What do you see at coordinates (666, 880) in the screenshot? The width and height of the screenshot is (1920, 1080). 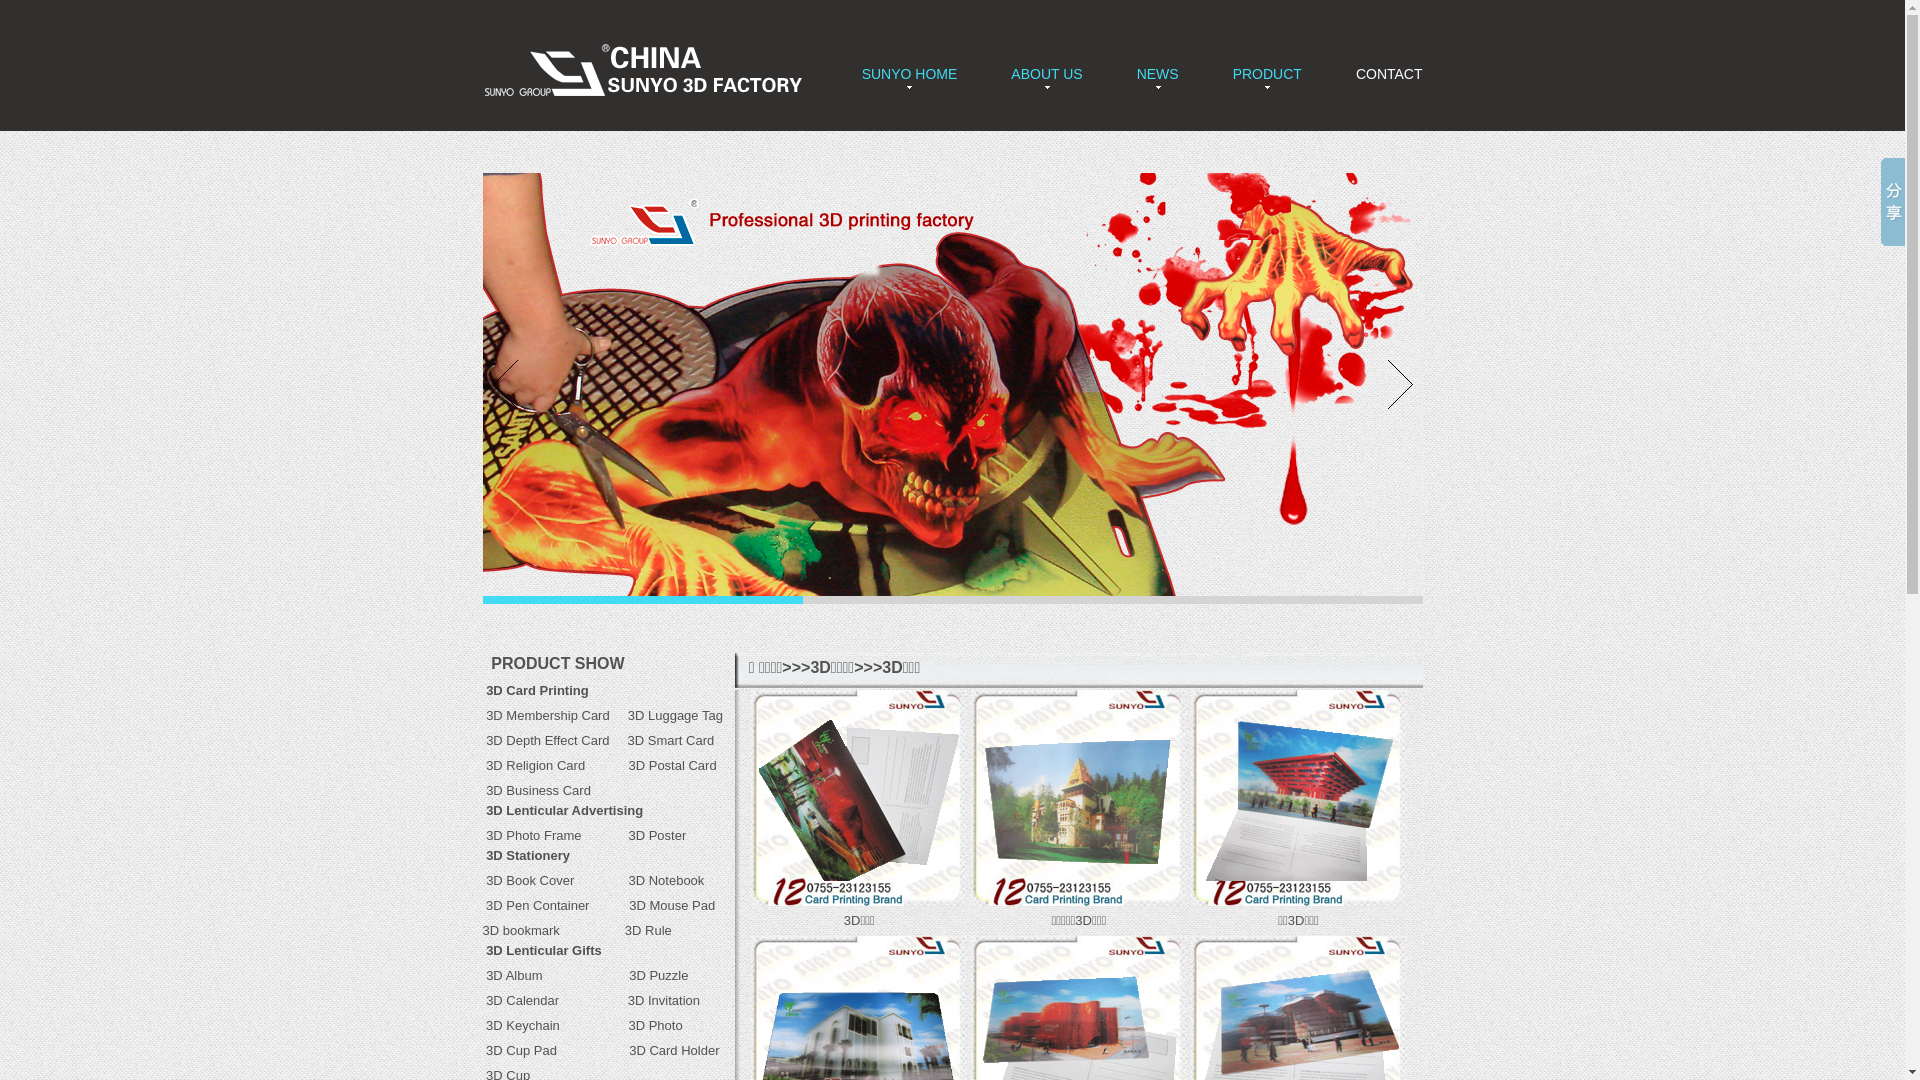 I see `3D Notebook` at bounding box center [666, 880].